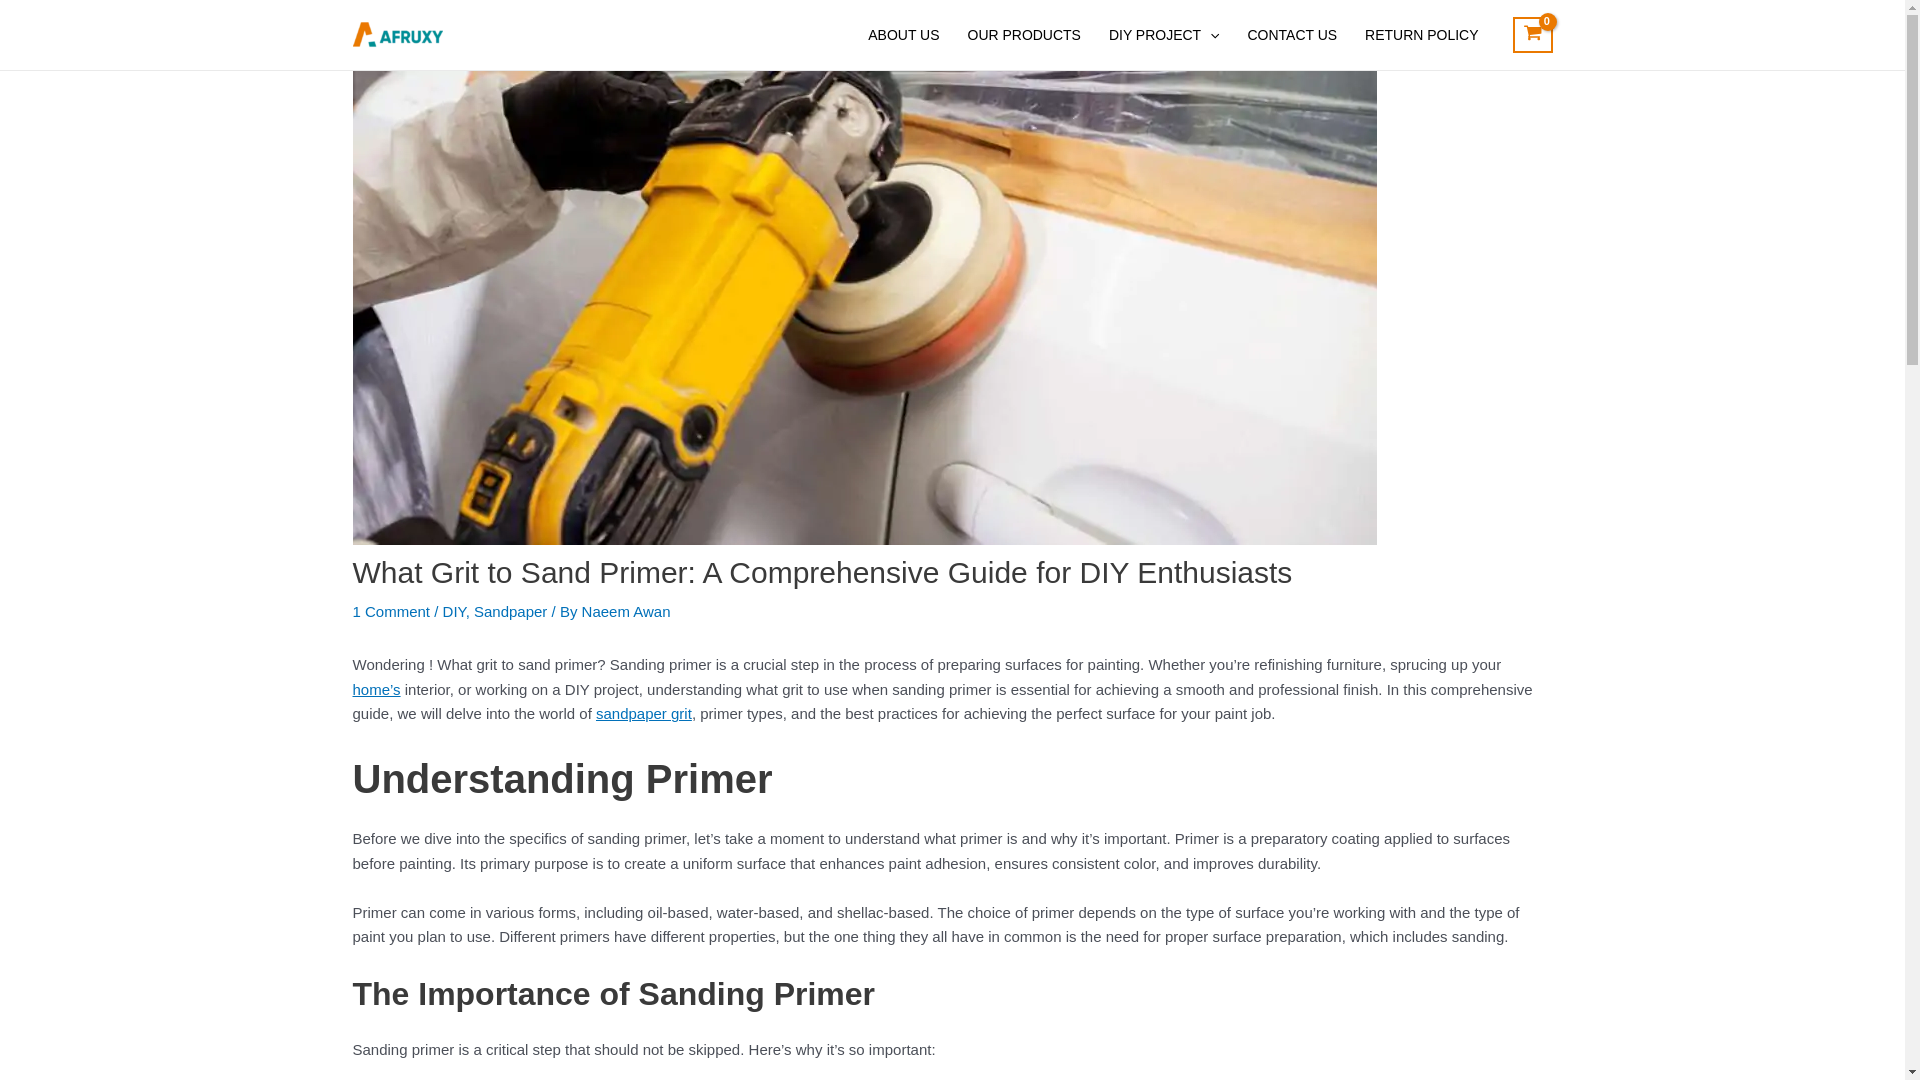 This screenshot has width=1920, height=1080. I want to click on DIY, so click(454, 610).